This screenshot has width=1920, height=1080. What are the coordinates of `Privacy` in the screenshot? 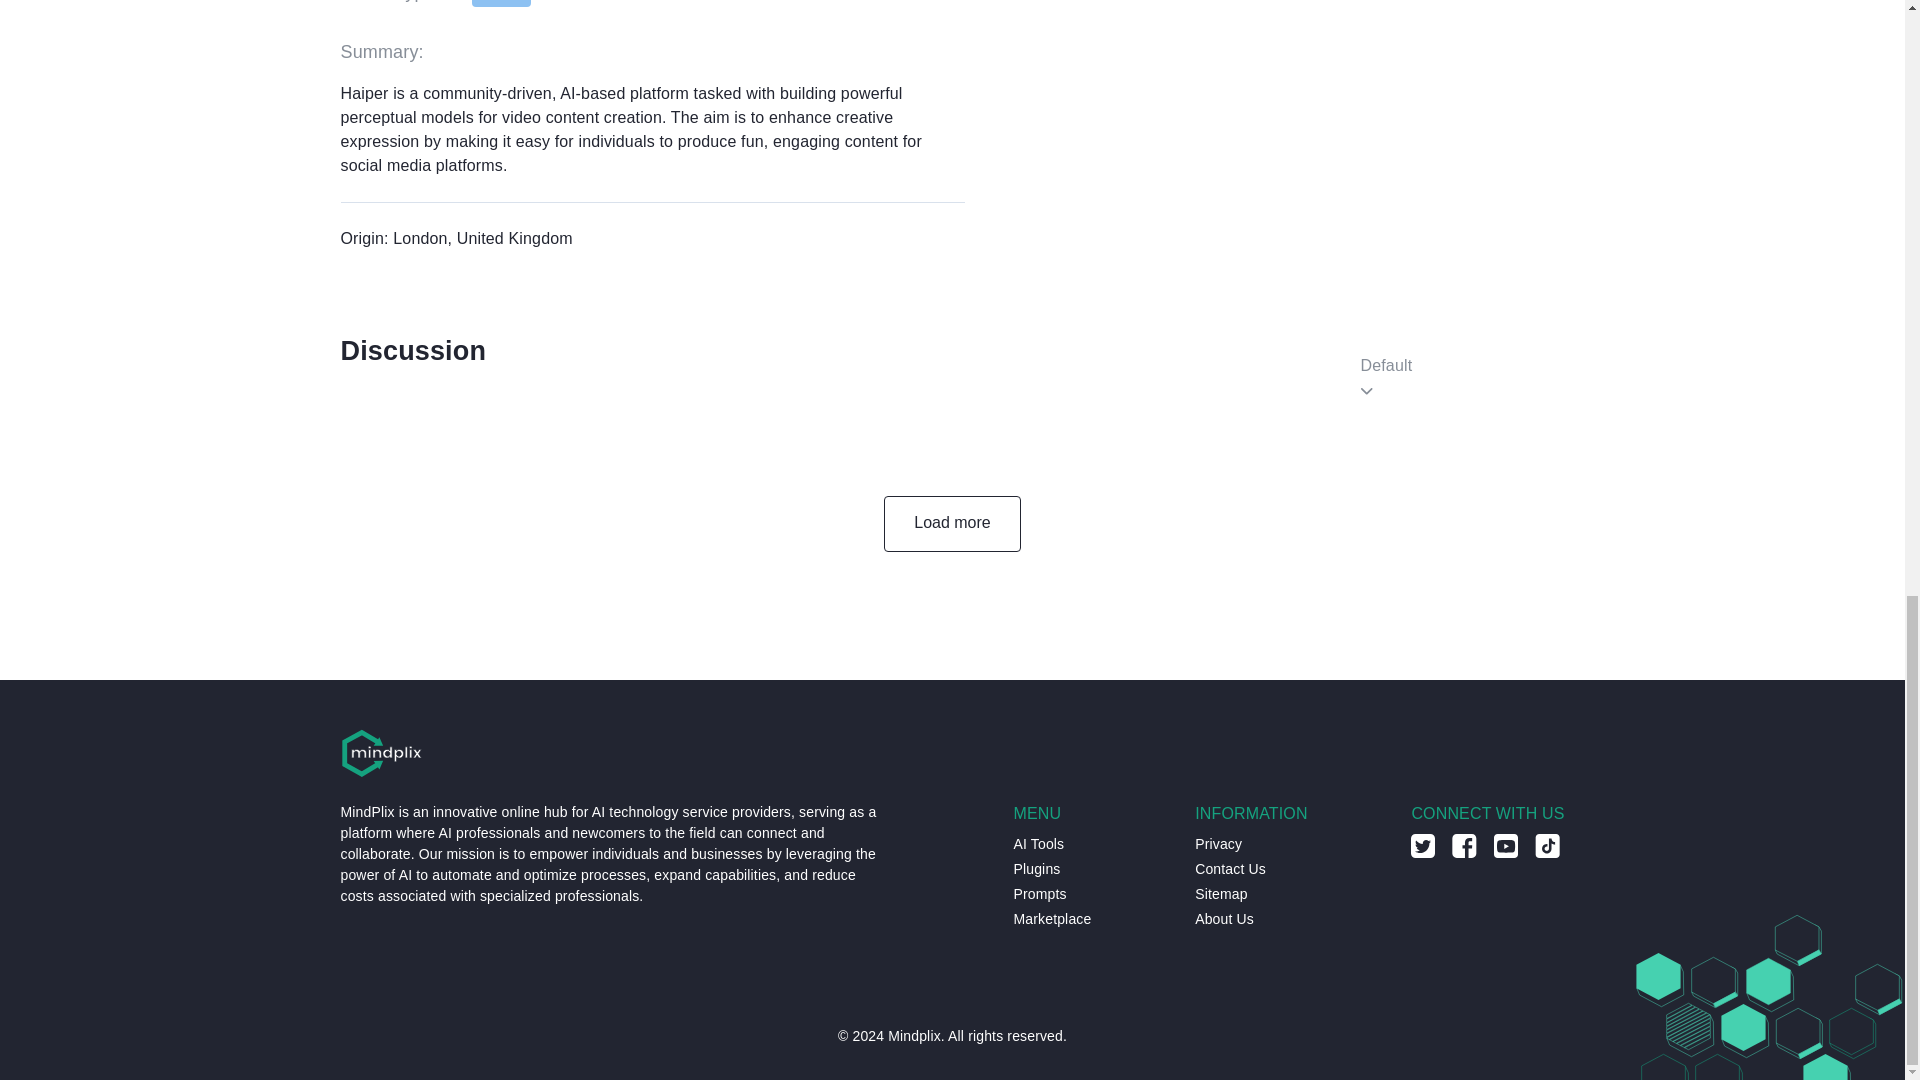 It's located at (1218, 844).